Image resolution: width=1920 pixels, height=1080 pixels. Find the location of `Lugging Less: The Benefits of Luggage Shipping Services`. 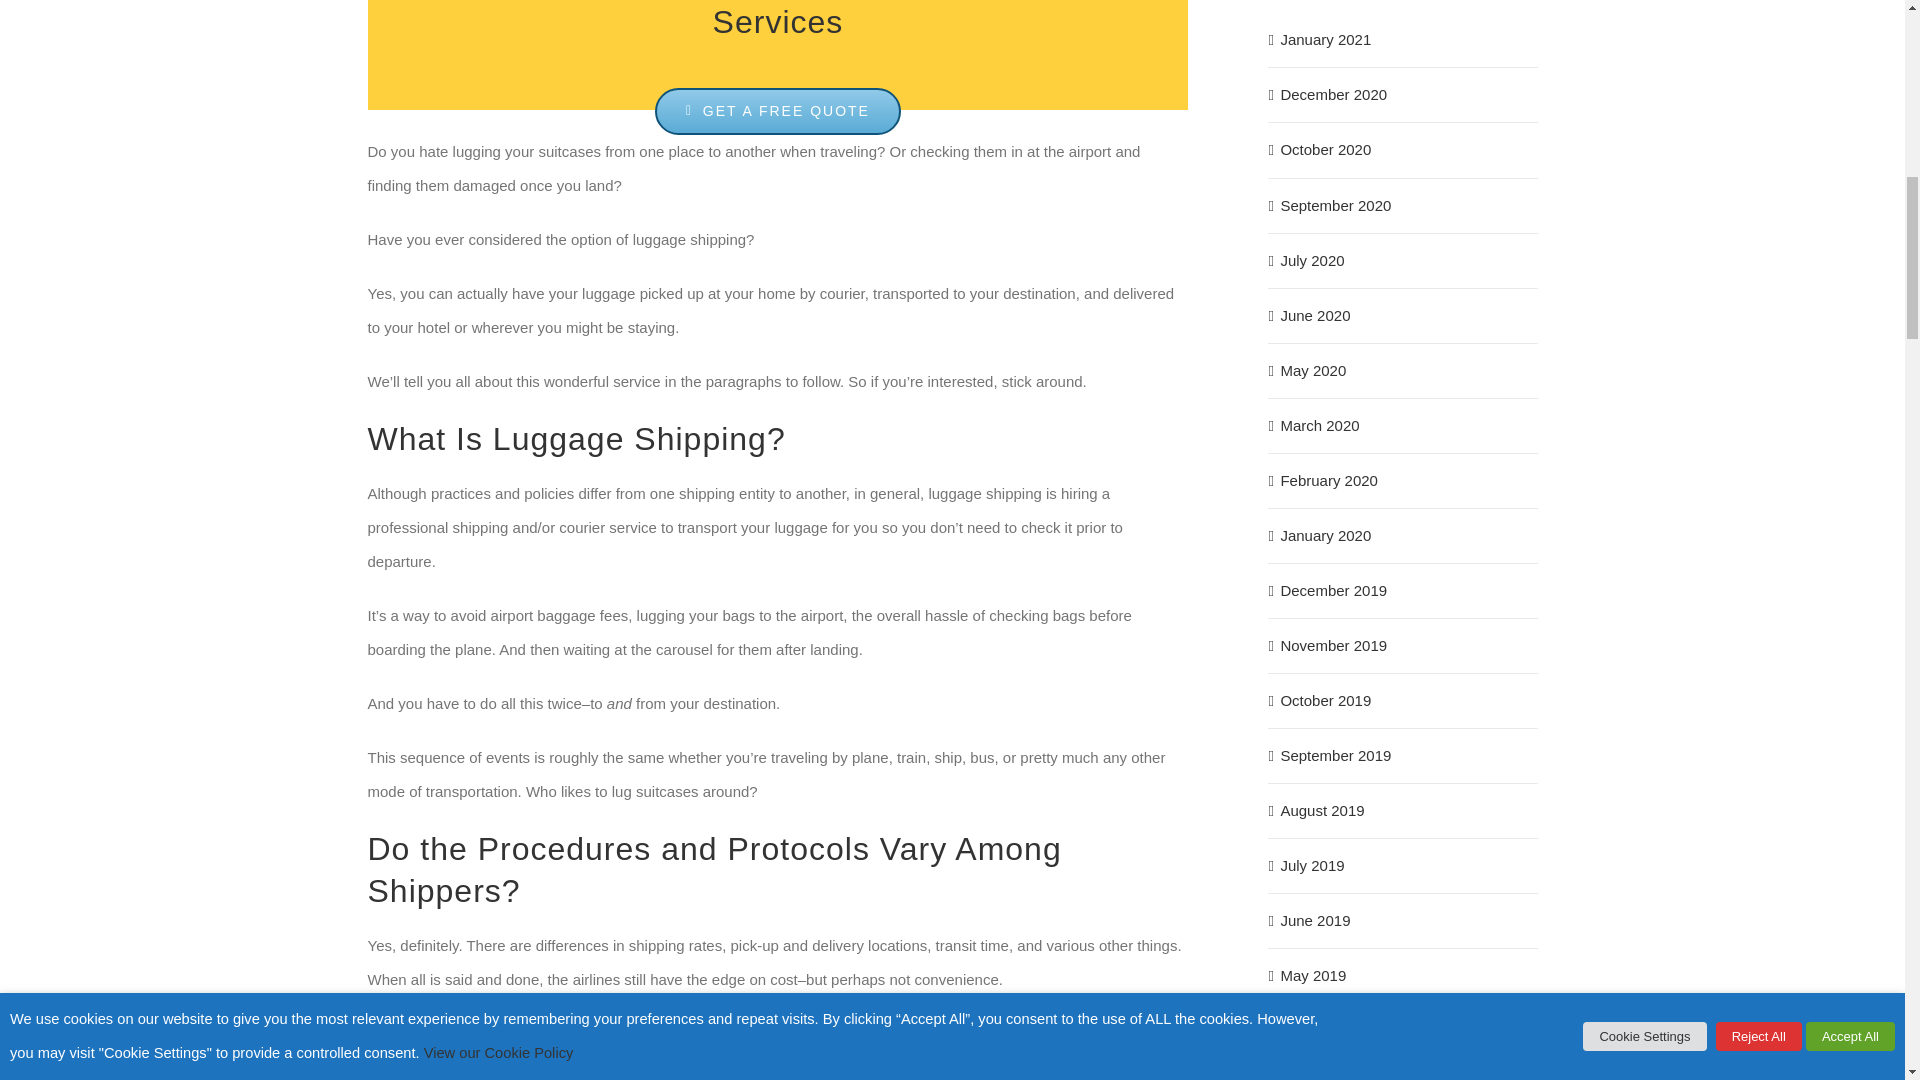

Lugging Less: The Benefits of Luggage Shipping Services is located at coordinates (778, 55).